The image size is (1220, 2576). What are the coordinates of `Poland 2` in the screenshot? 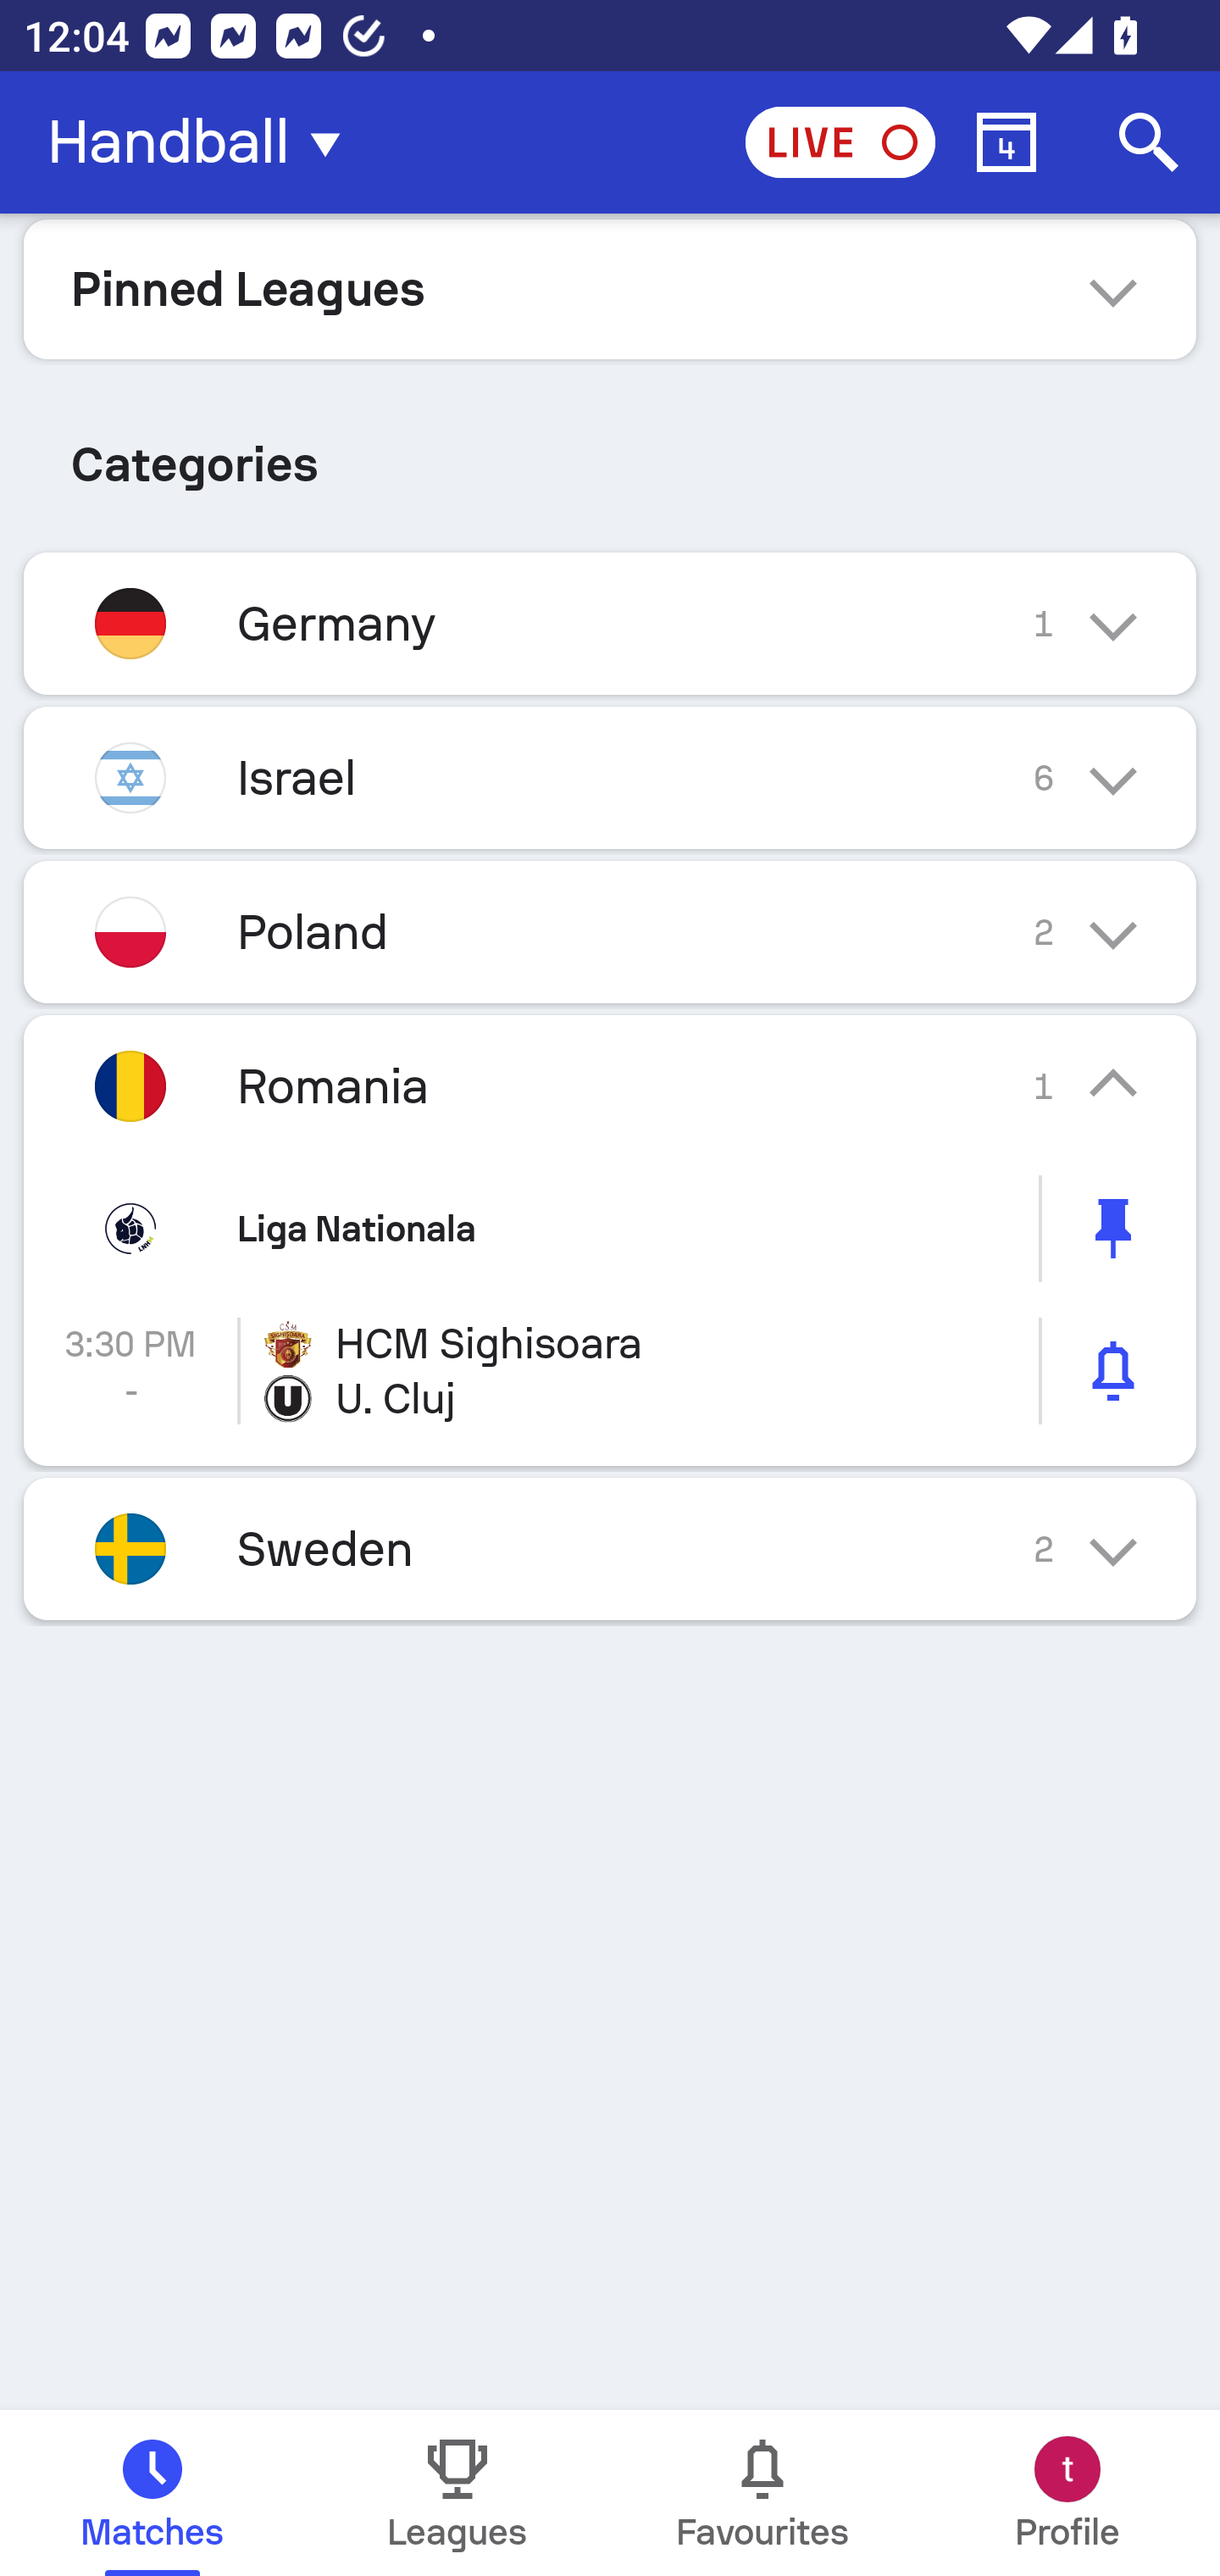 It's located at (610, 930).